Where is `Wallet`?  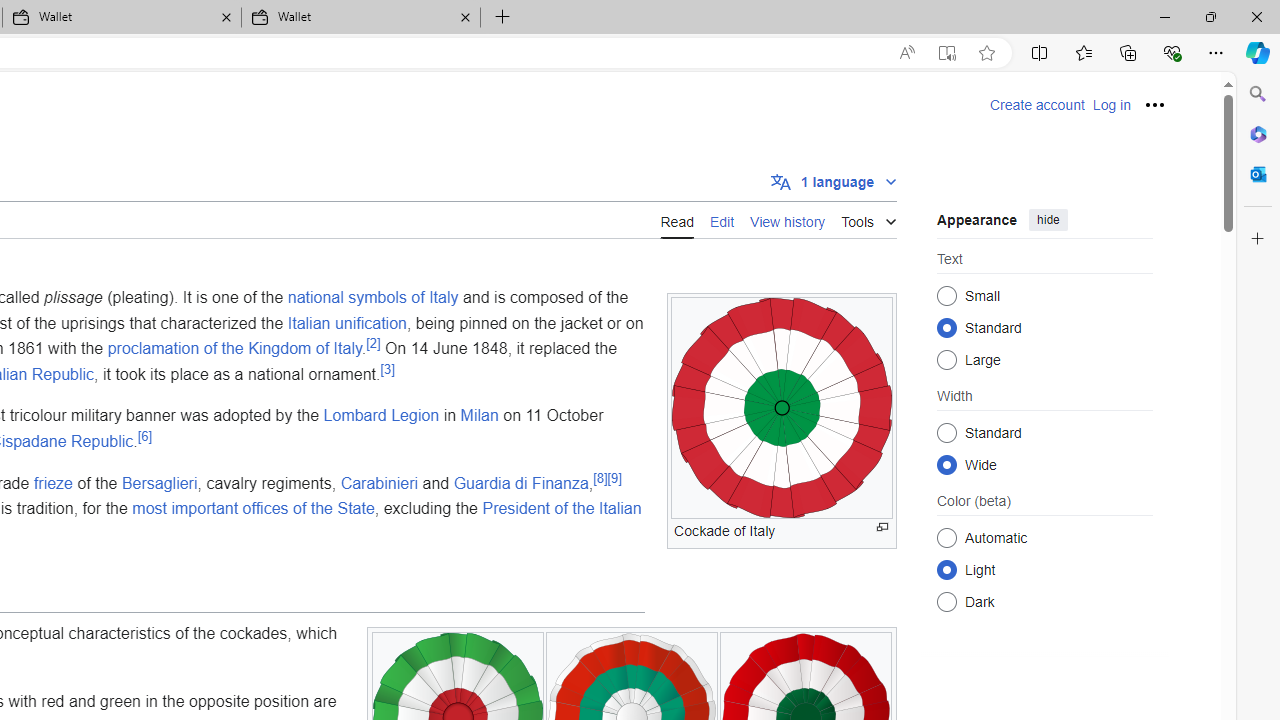 Wallet is located at coordinates (360, 18).